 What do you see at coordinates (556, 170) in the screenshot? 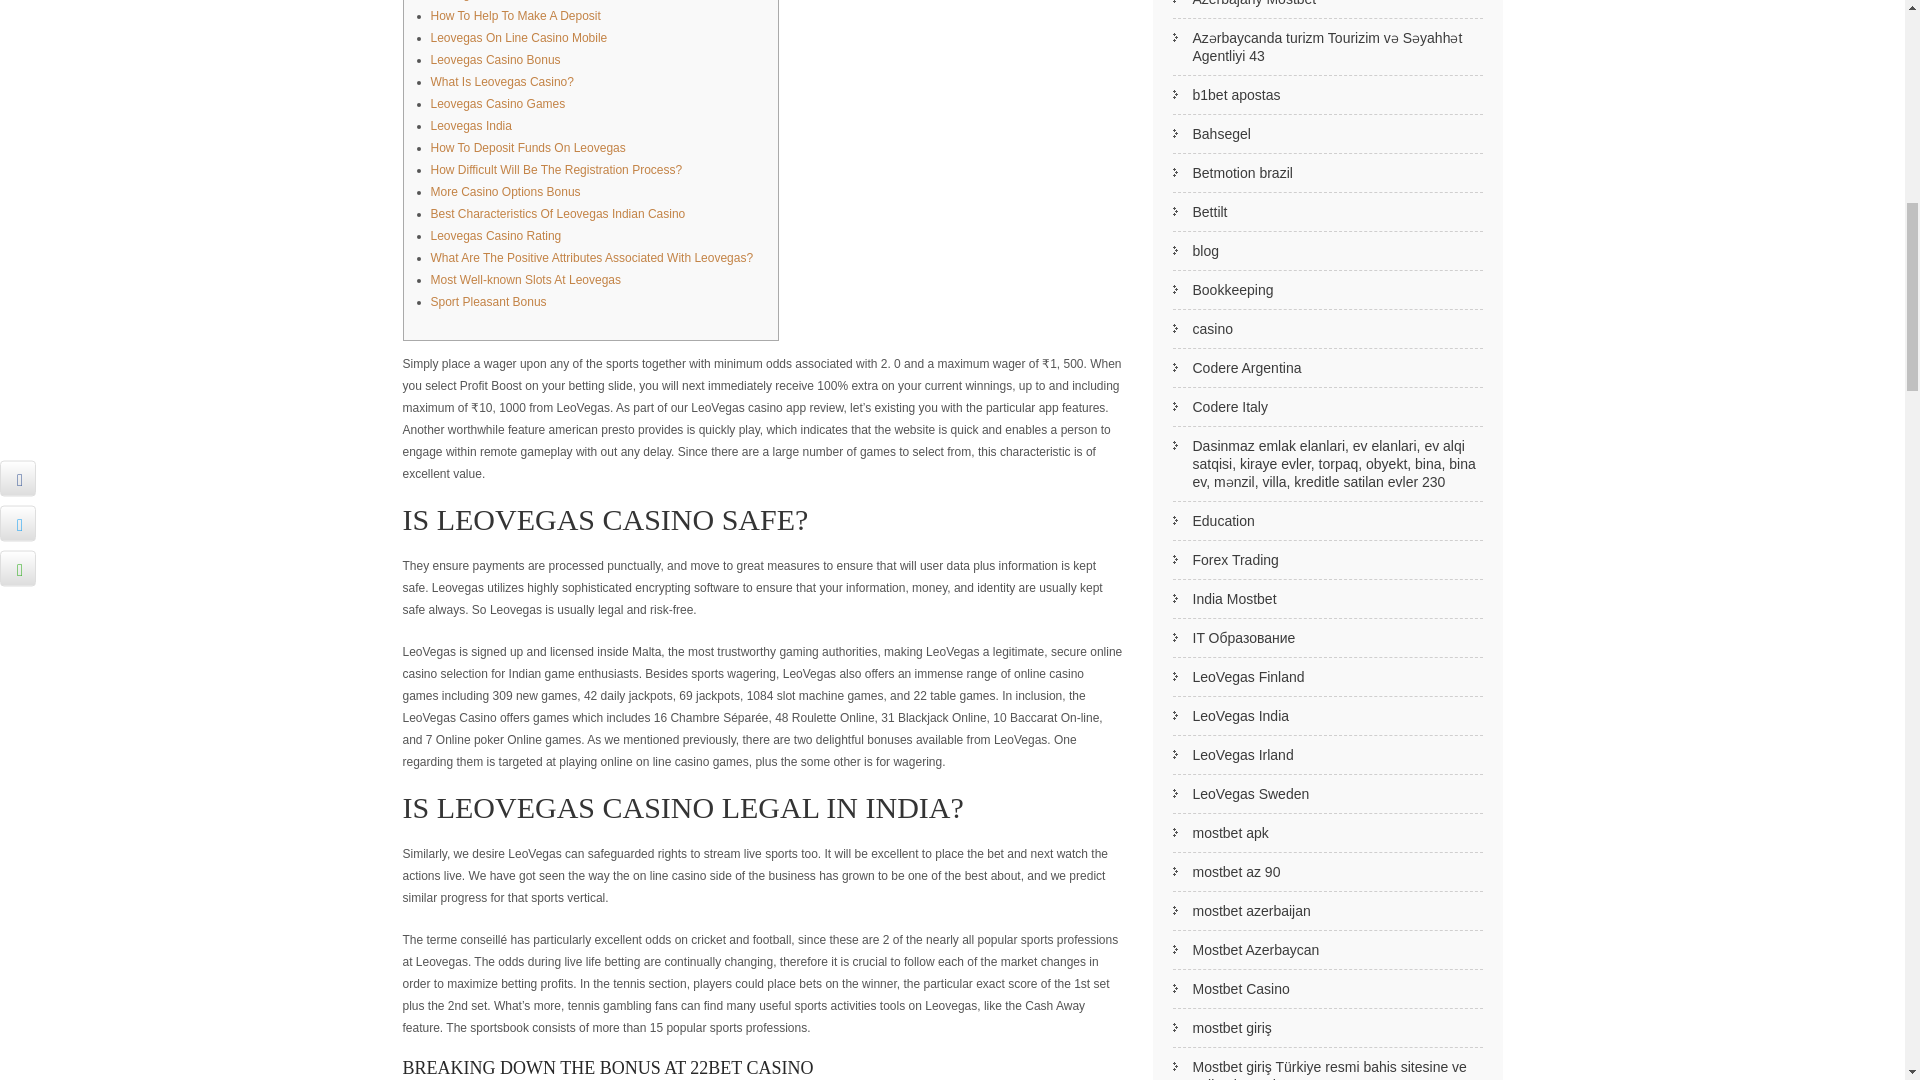
I see `How Difficult Will Be The Registration Process?` at bounding box center [556, 170].